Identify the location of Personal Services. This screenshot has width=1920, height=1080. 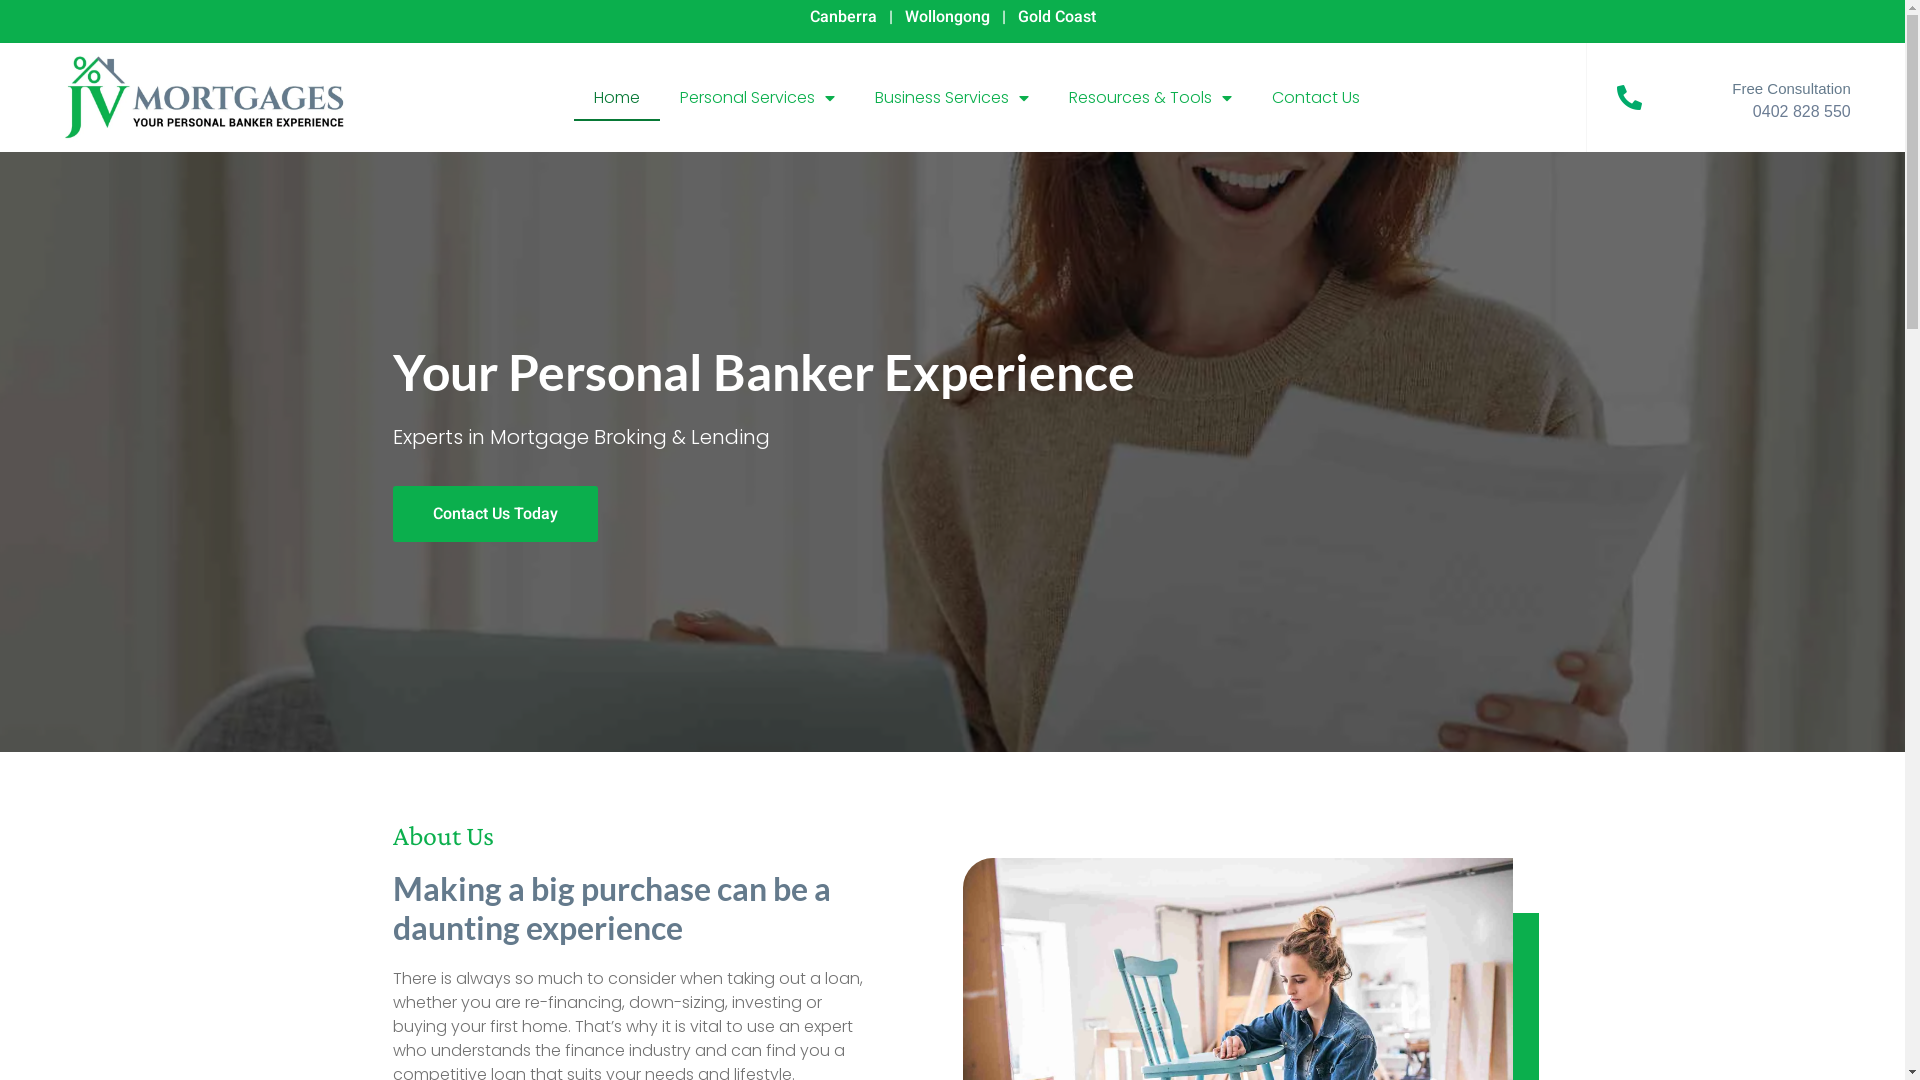
(758, 98).